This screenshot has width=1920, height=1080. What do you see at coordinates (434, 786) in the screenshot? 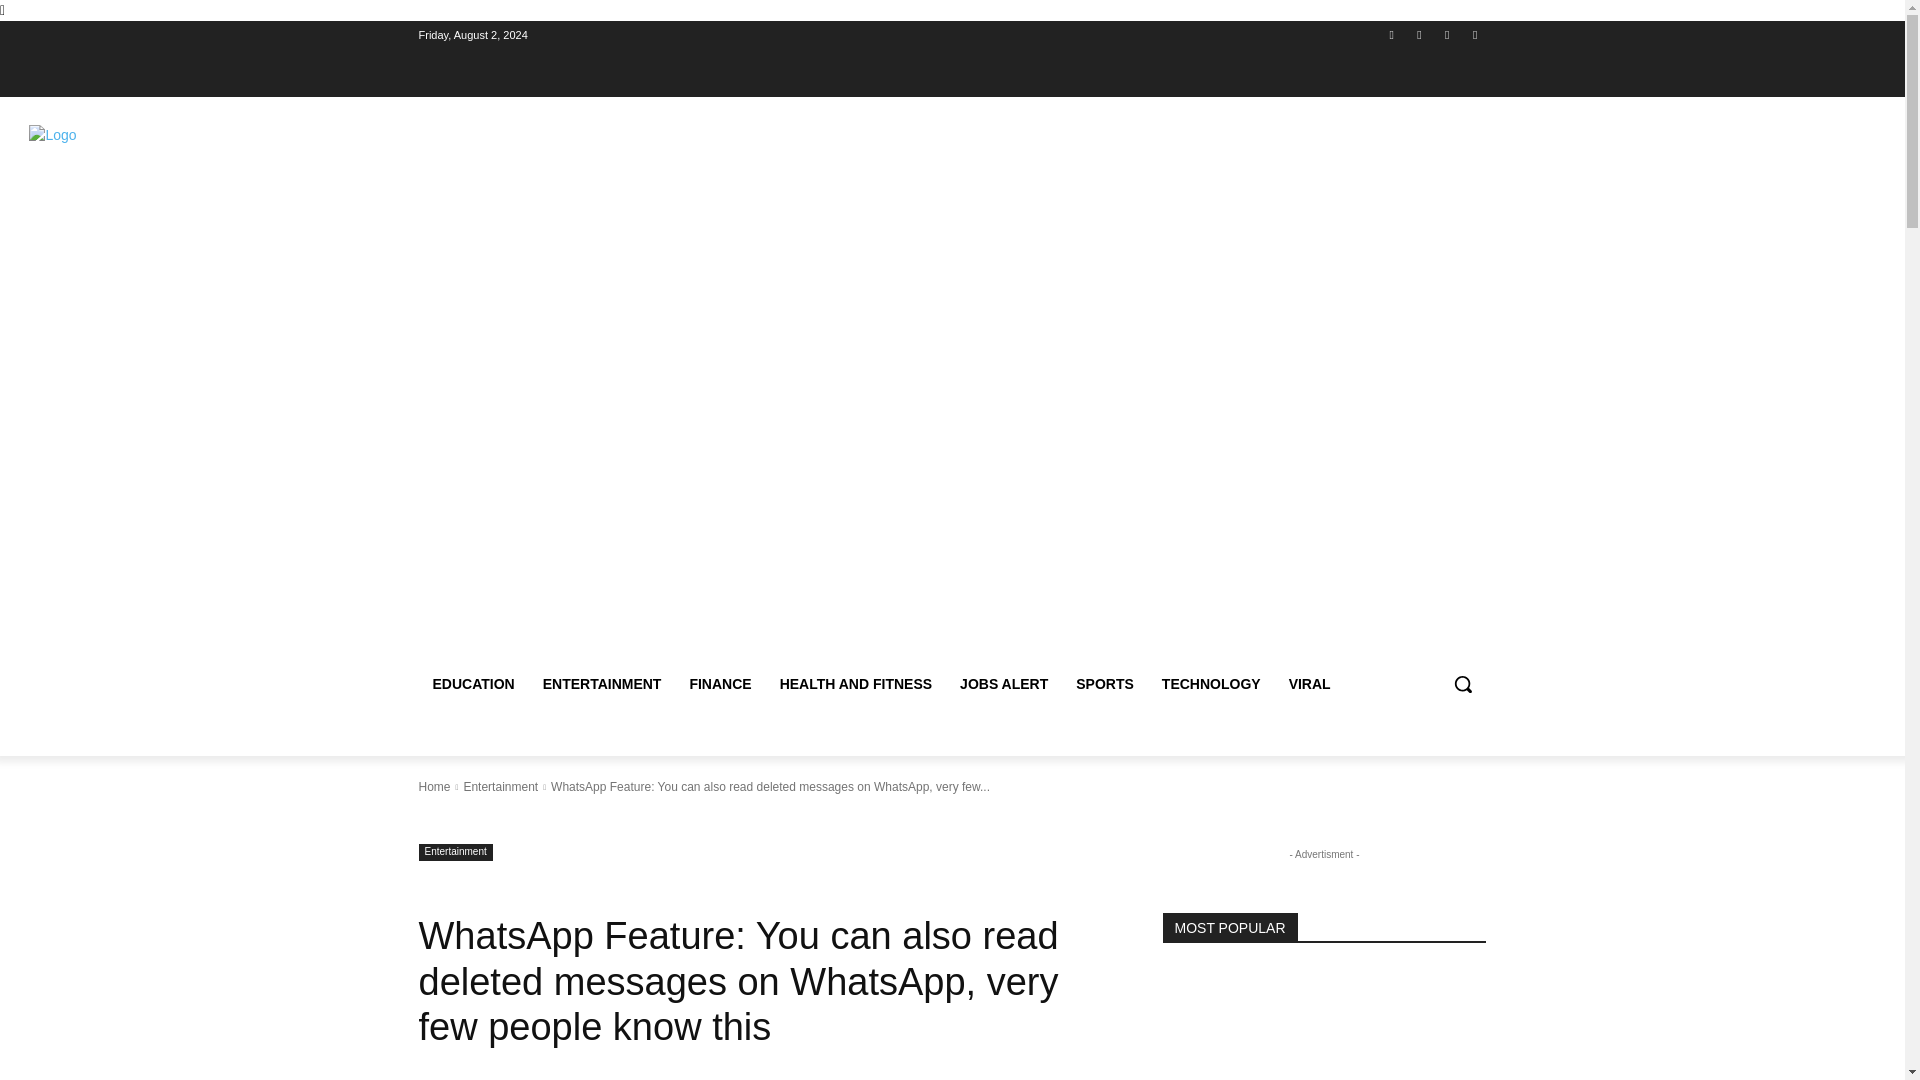
I see `Home` at bounding box center [434, 786].